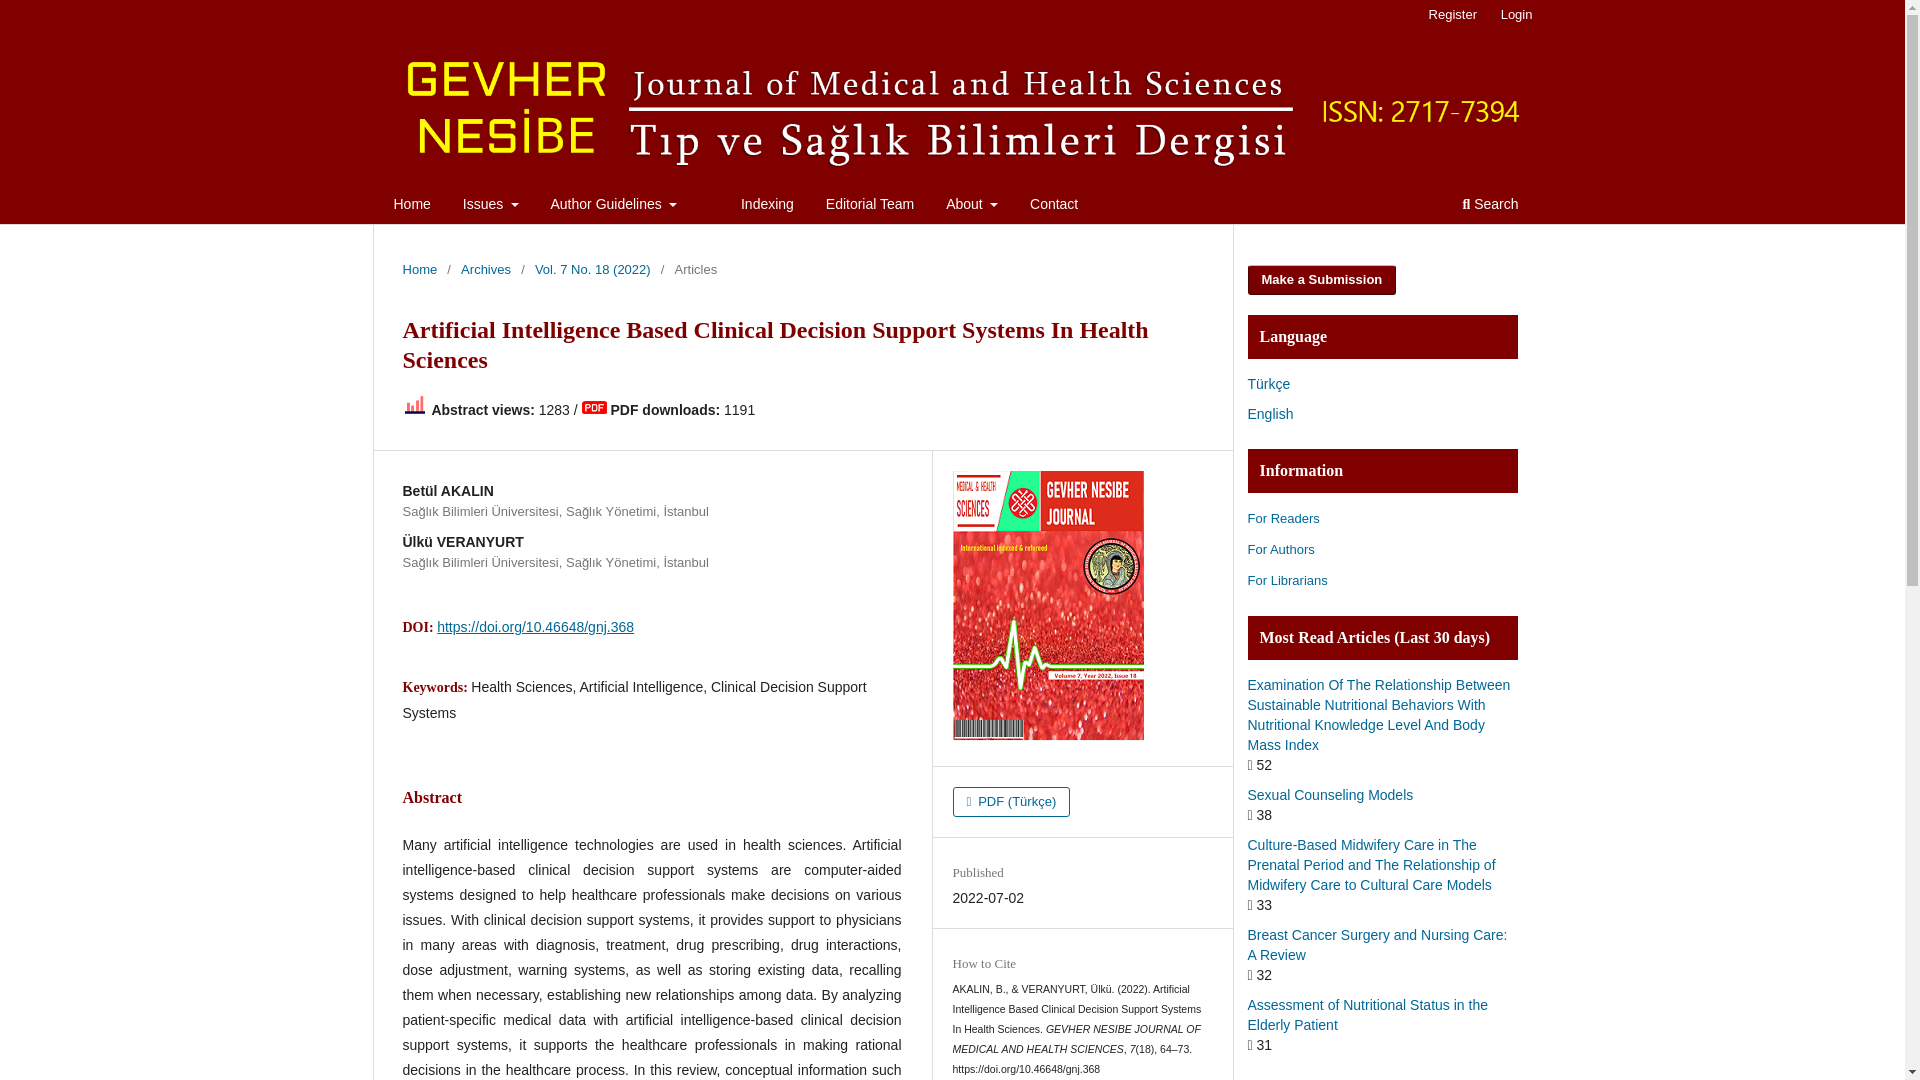 The height and width of the screenshot is (1080, 1920). Describe the element at coordinates (1490, 206) in the screenshot. I see `Search` at that location.